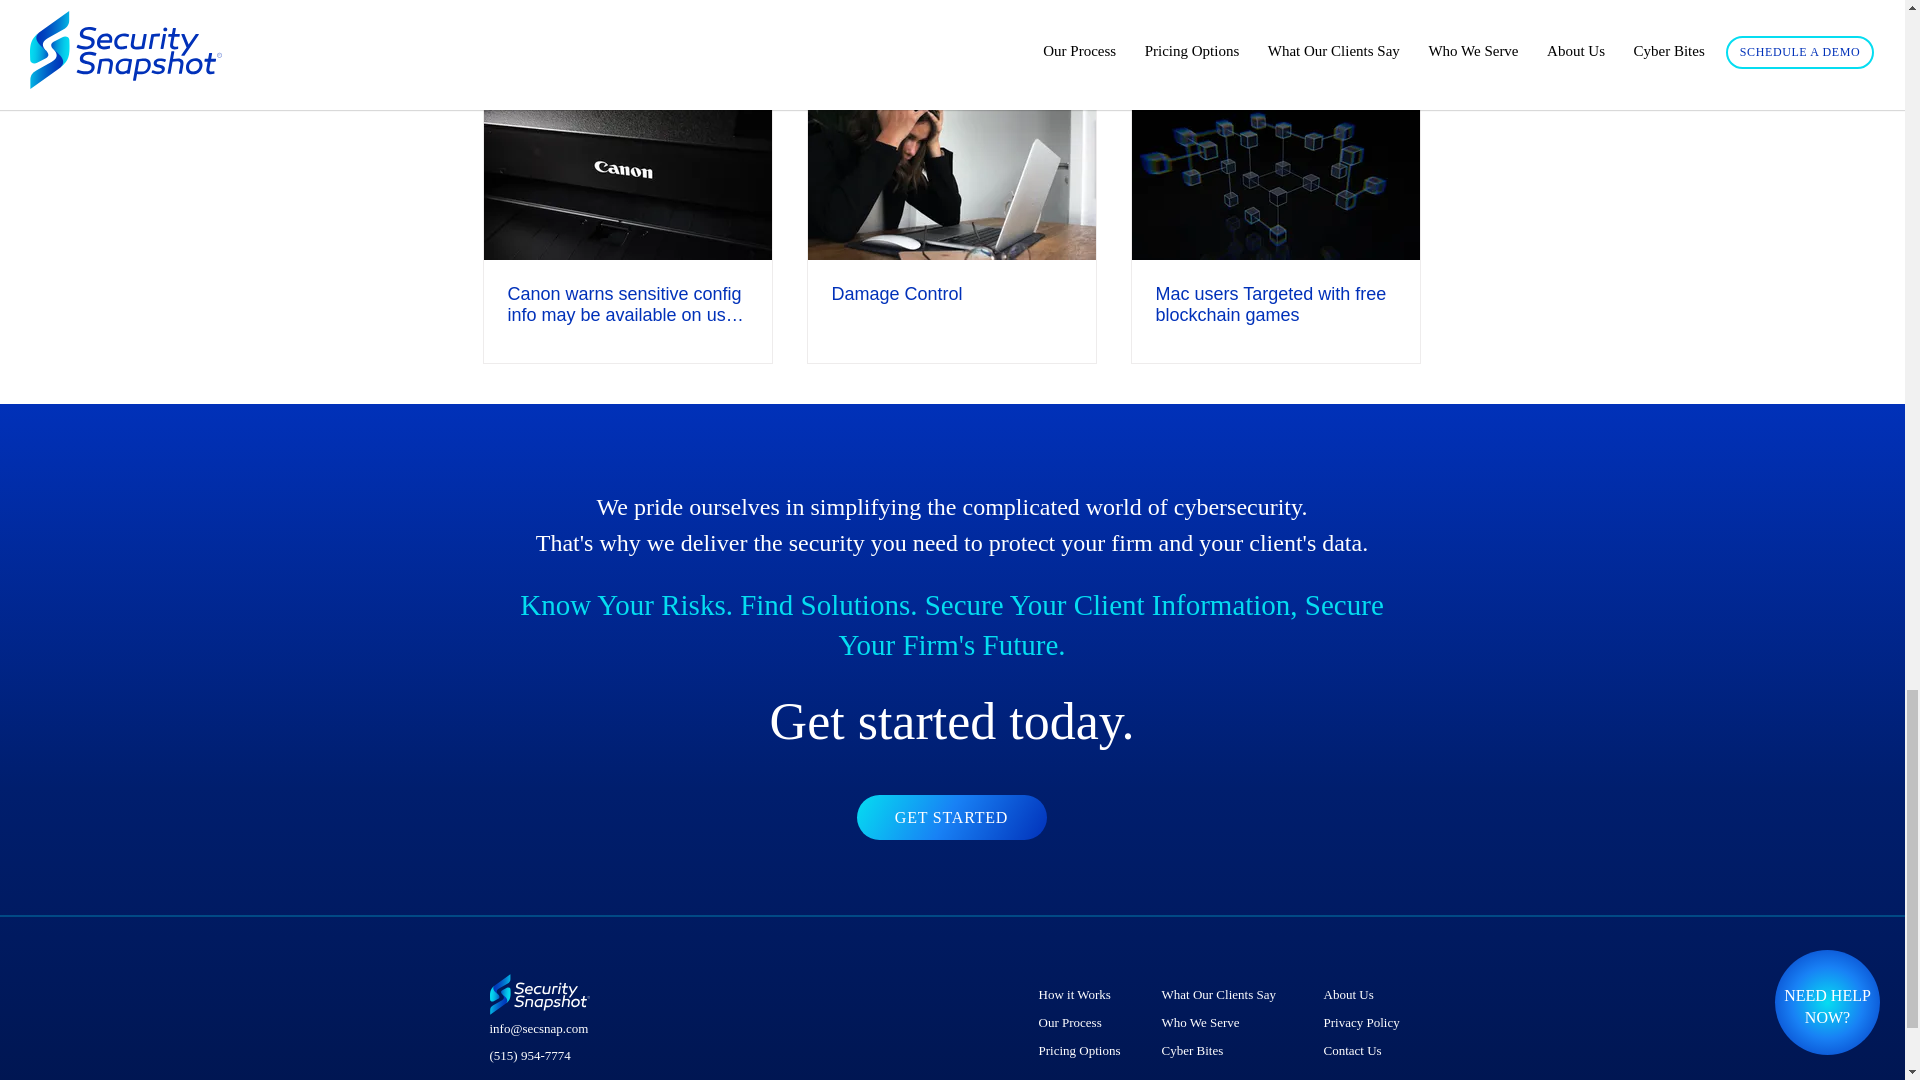  Describe the element at coordinates (1082, 994) in the screenshot. I see `How it Works` at that location.